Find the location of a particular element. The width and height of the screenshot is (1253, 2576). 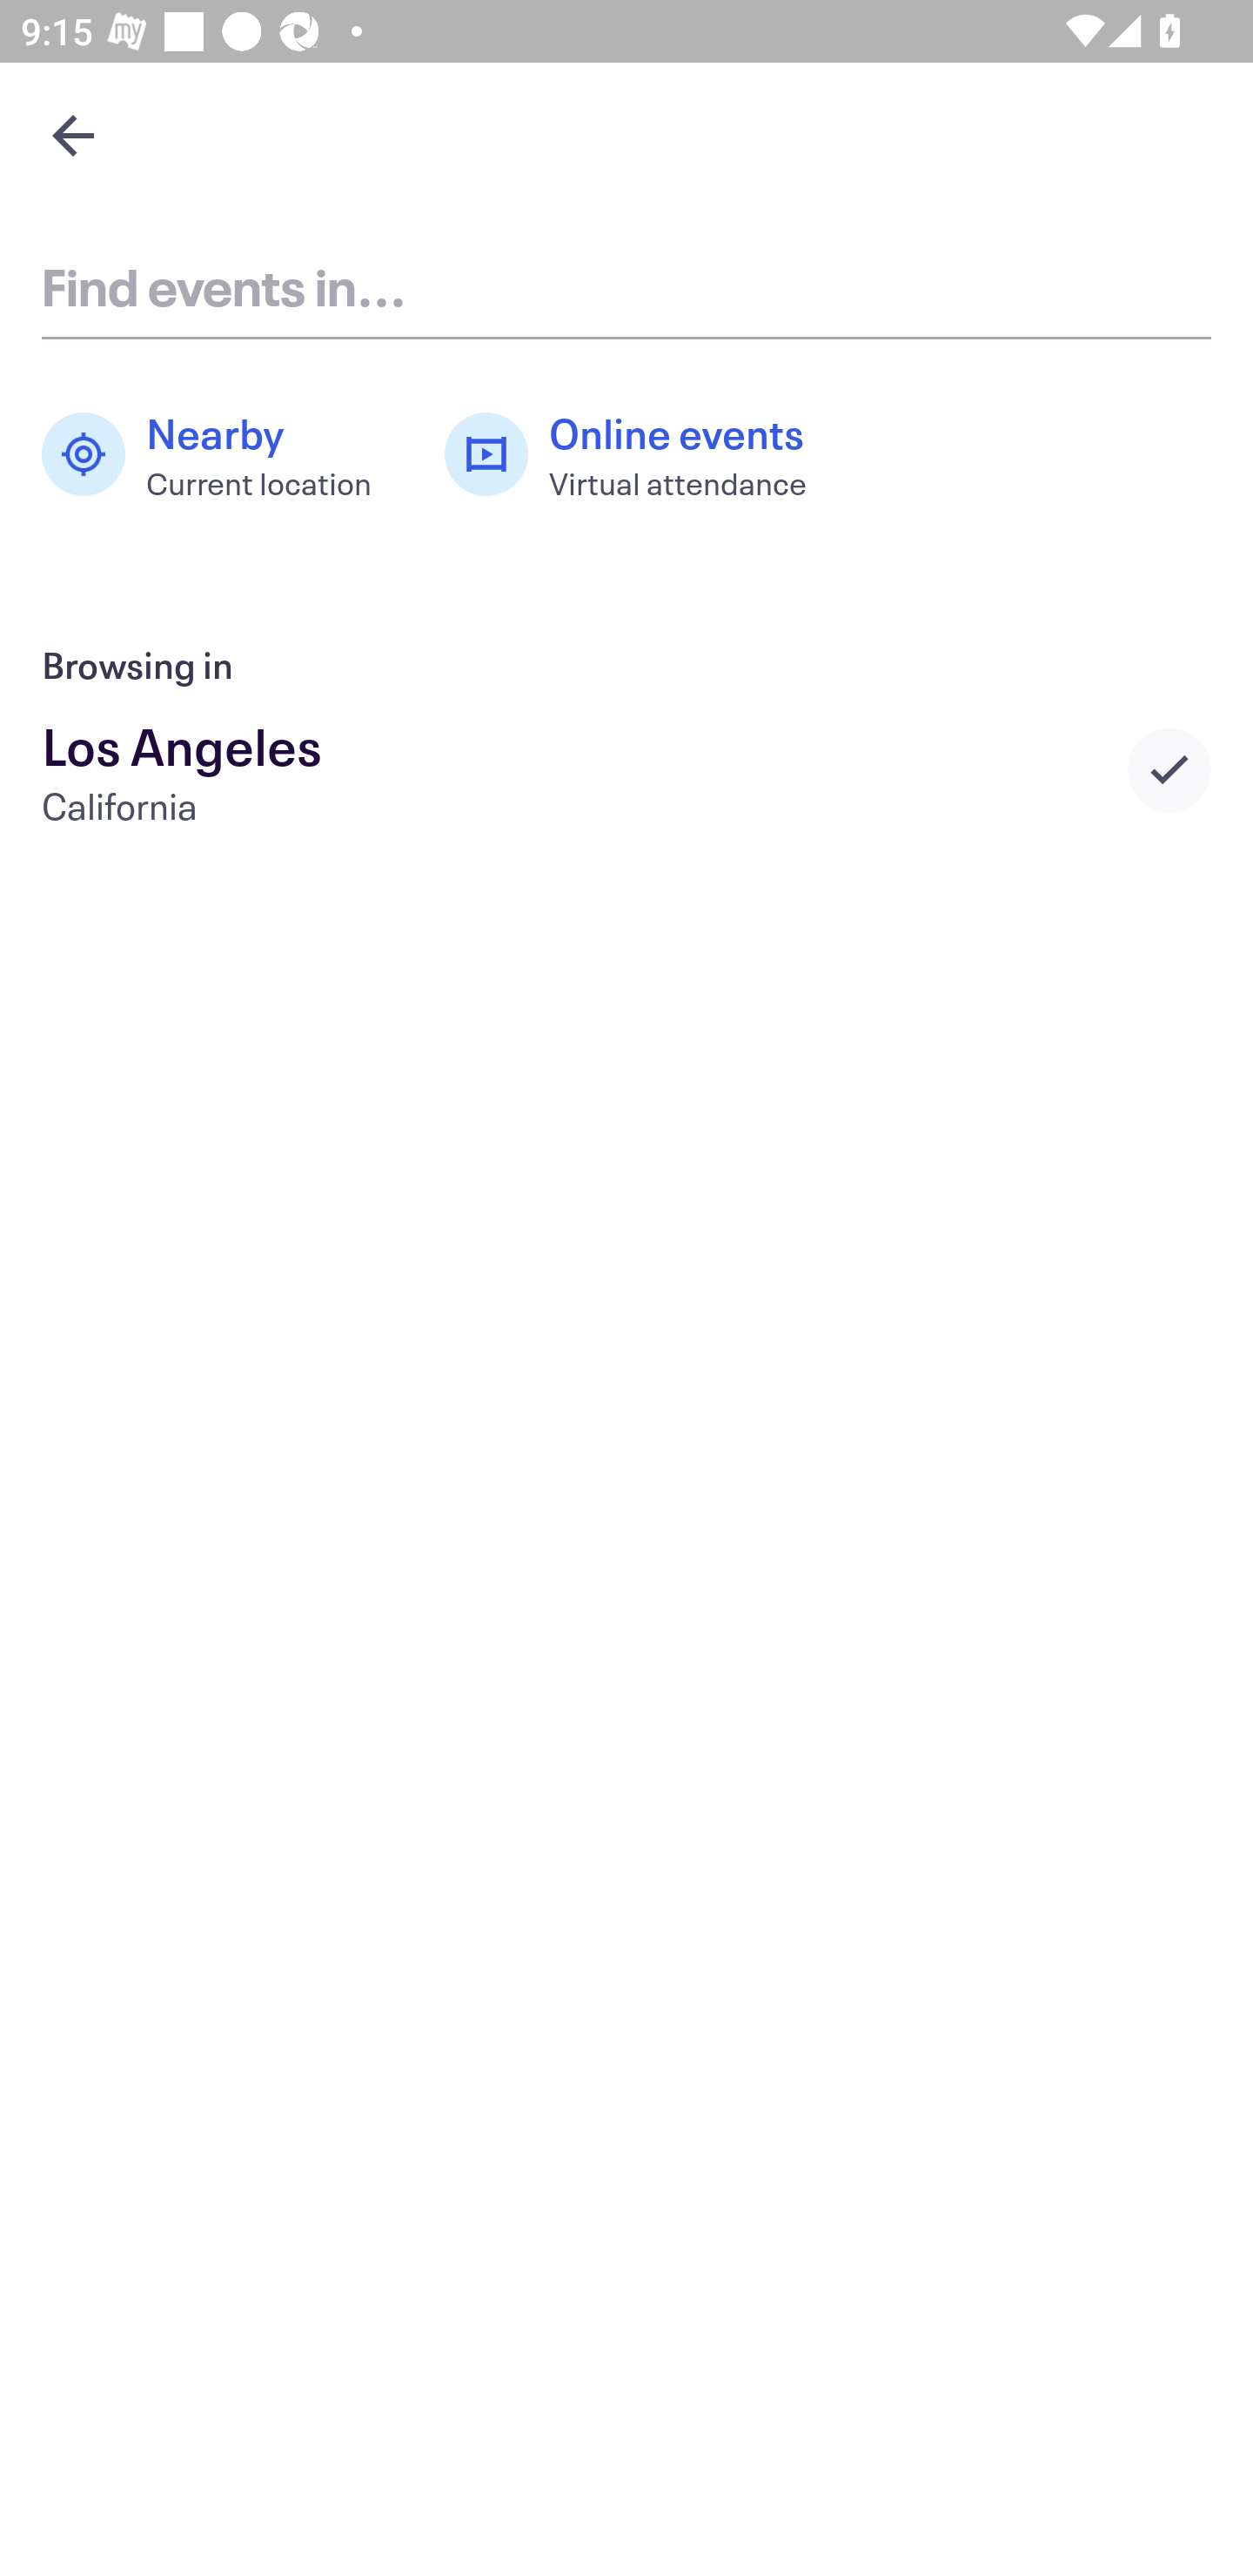

Nearby Current location is located at coordinates (222, 454).